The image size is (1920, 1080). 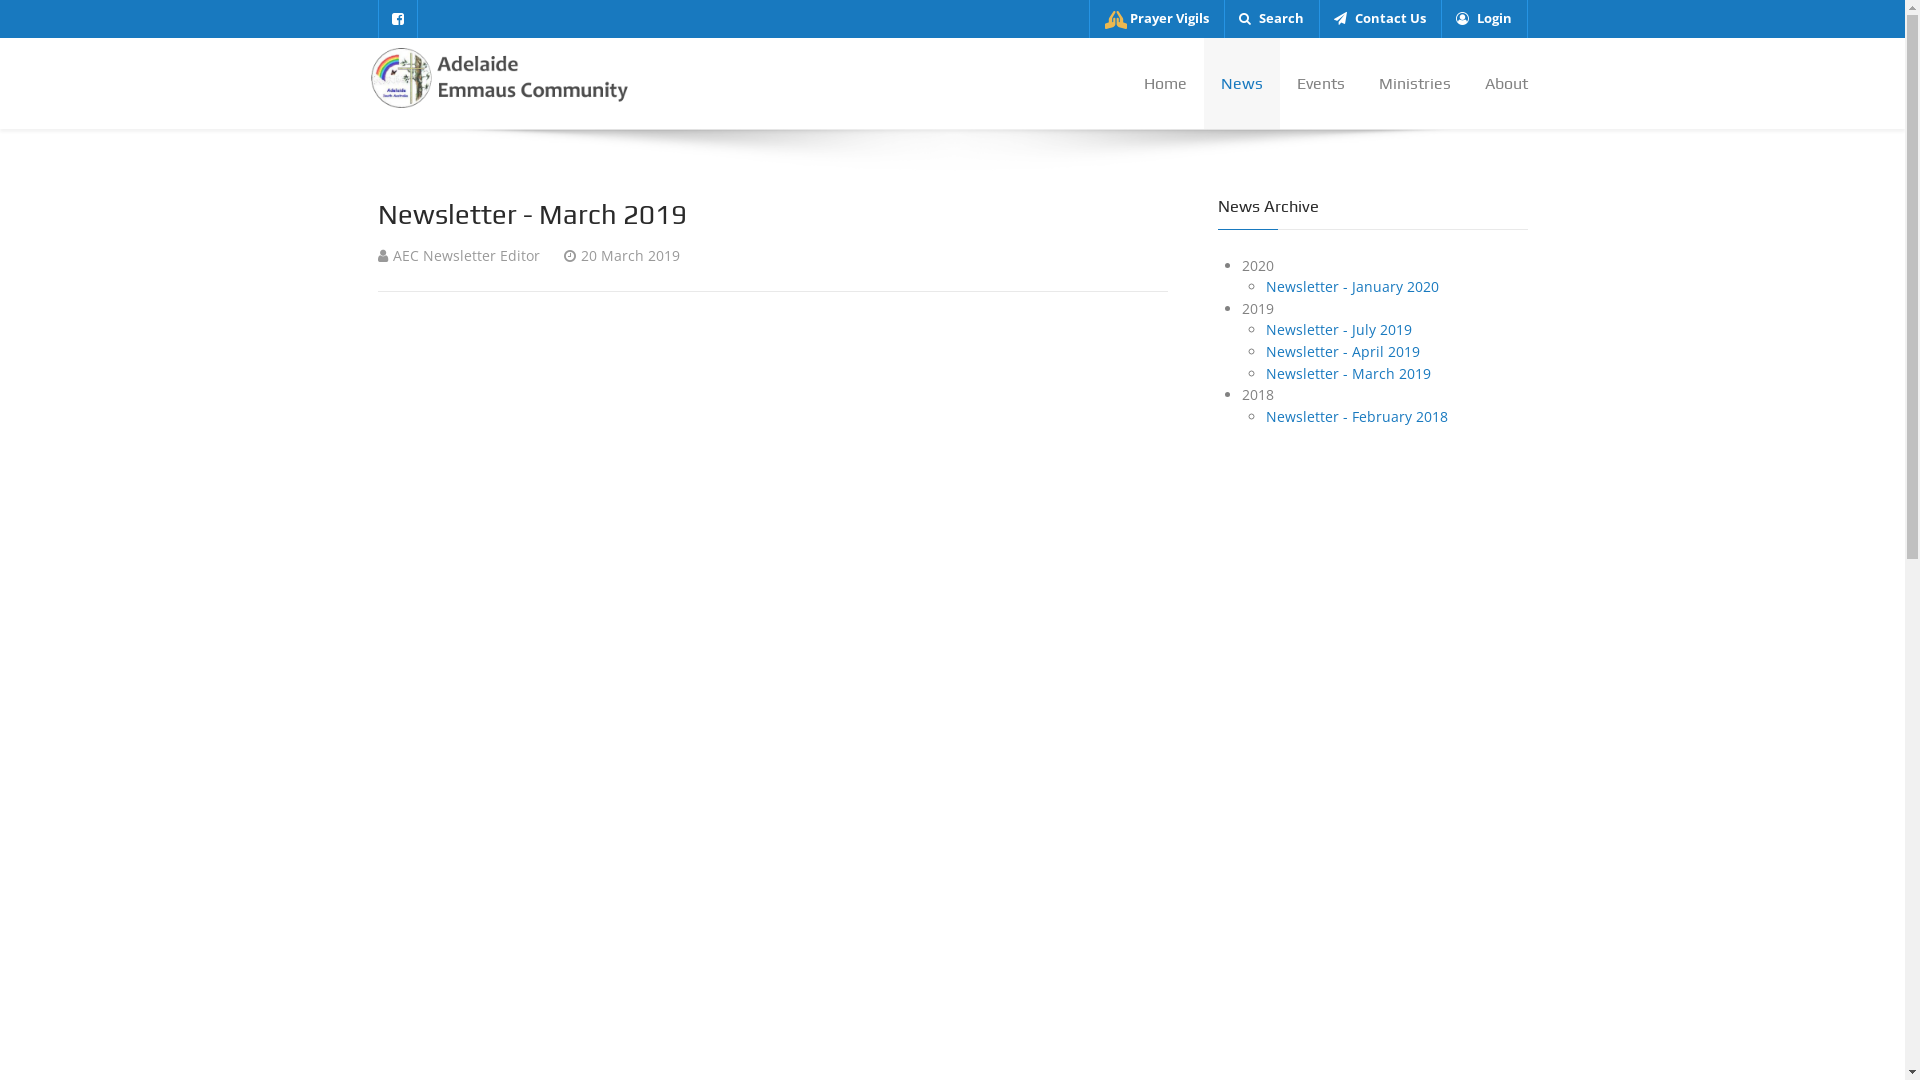 What do you see at coordinates (1339, 330) in the screenshot?
I see `Newsletter - July 2019` at bounding box center [1339, 330].